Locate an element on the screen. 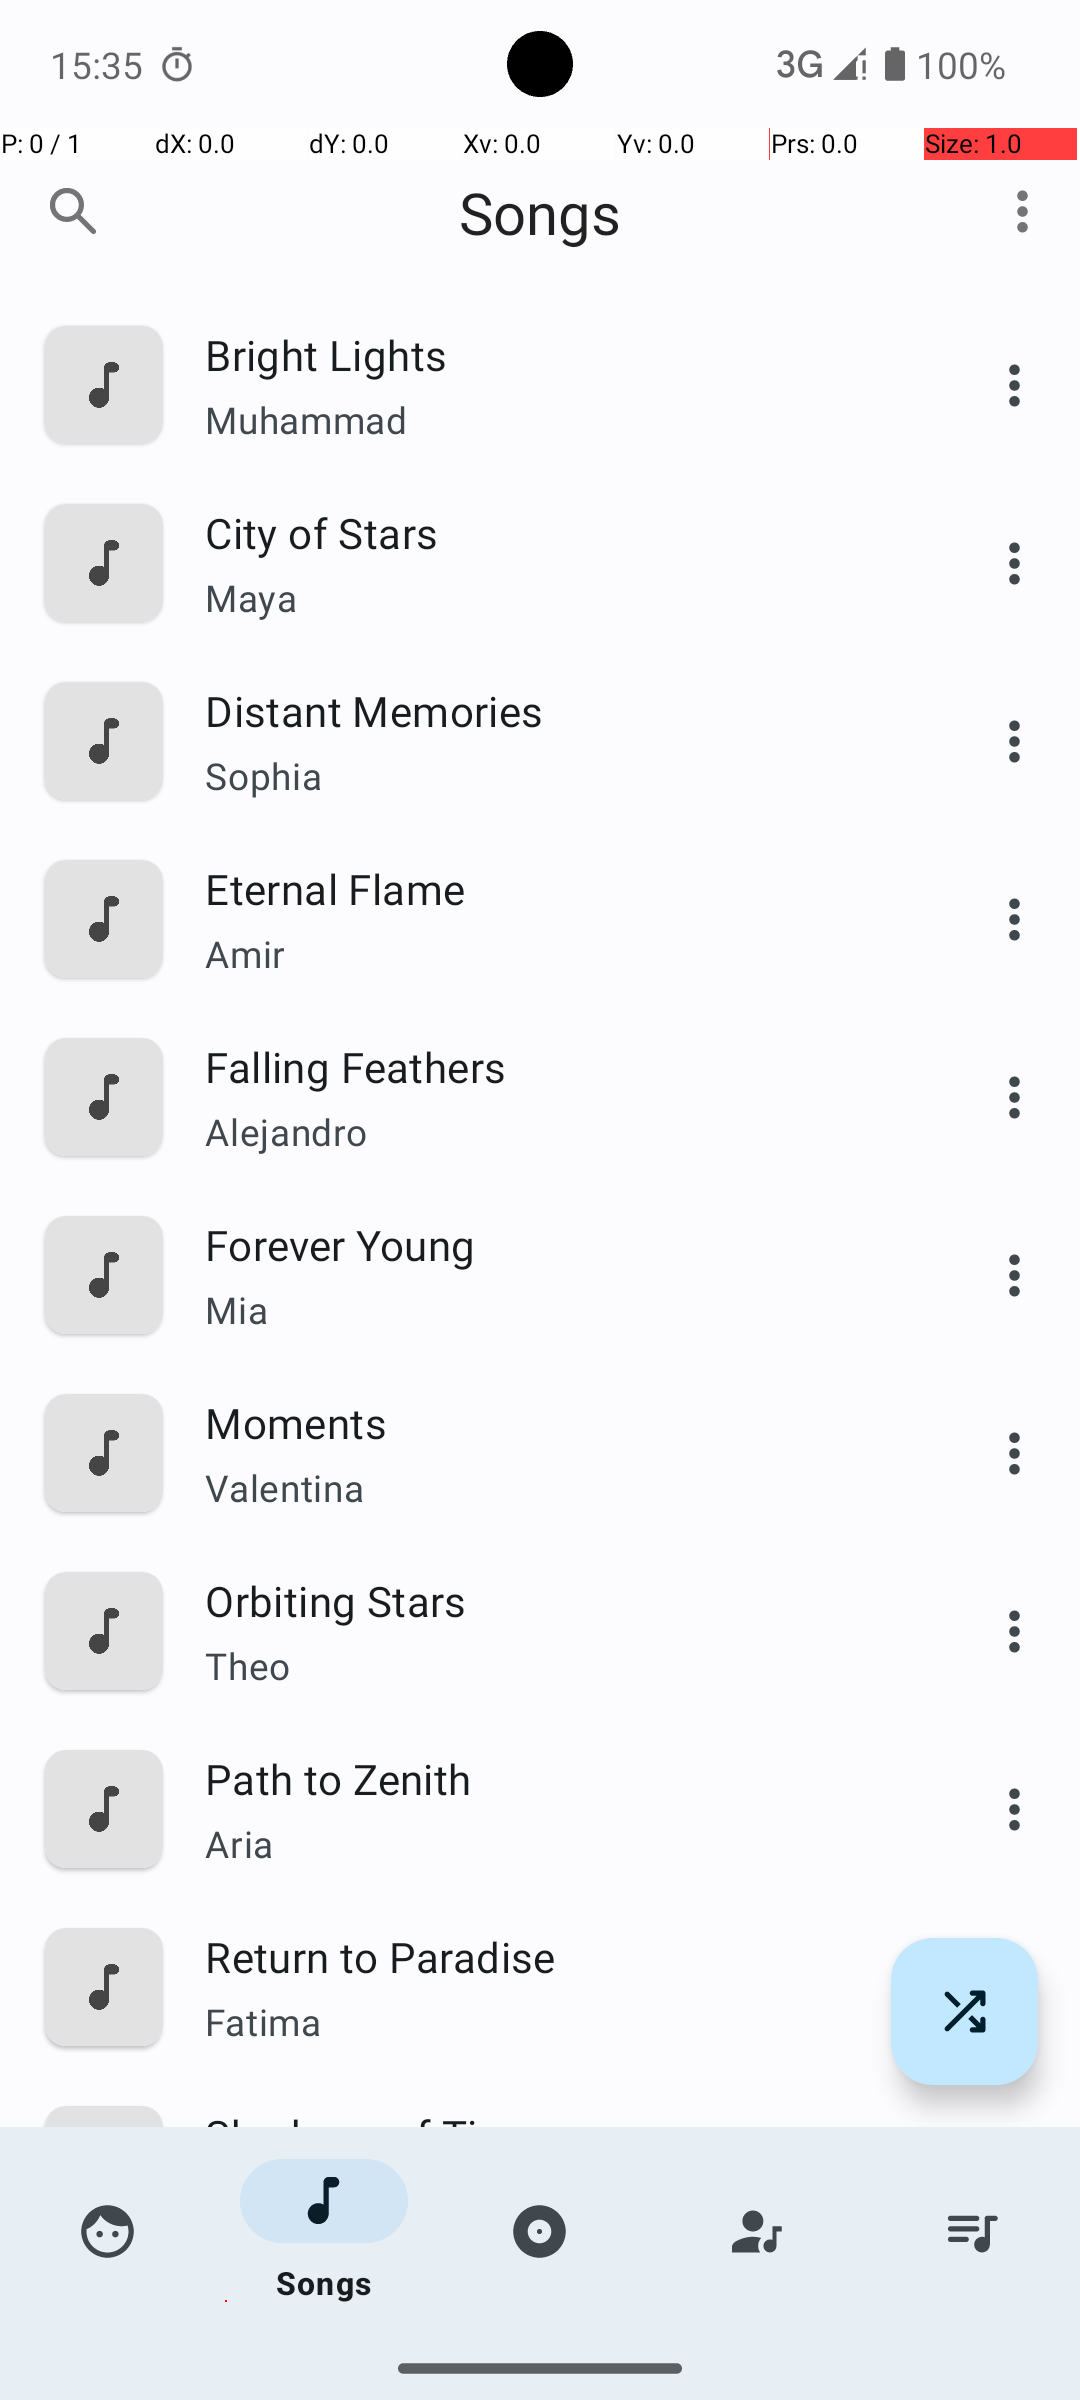  Return to Paradise is located at coordinates (557, 1956).